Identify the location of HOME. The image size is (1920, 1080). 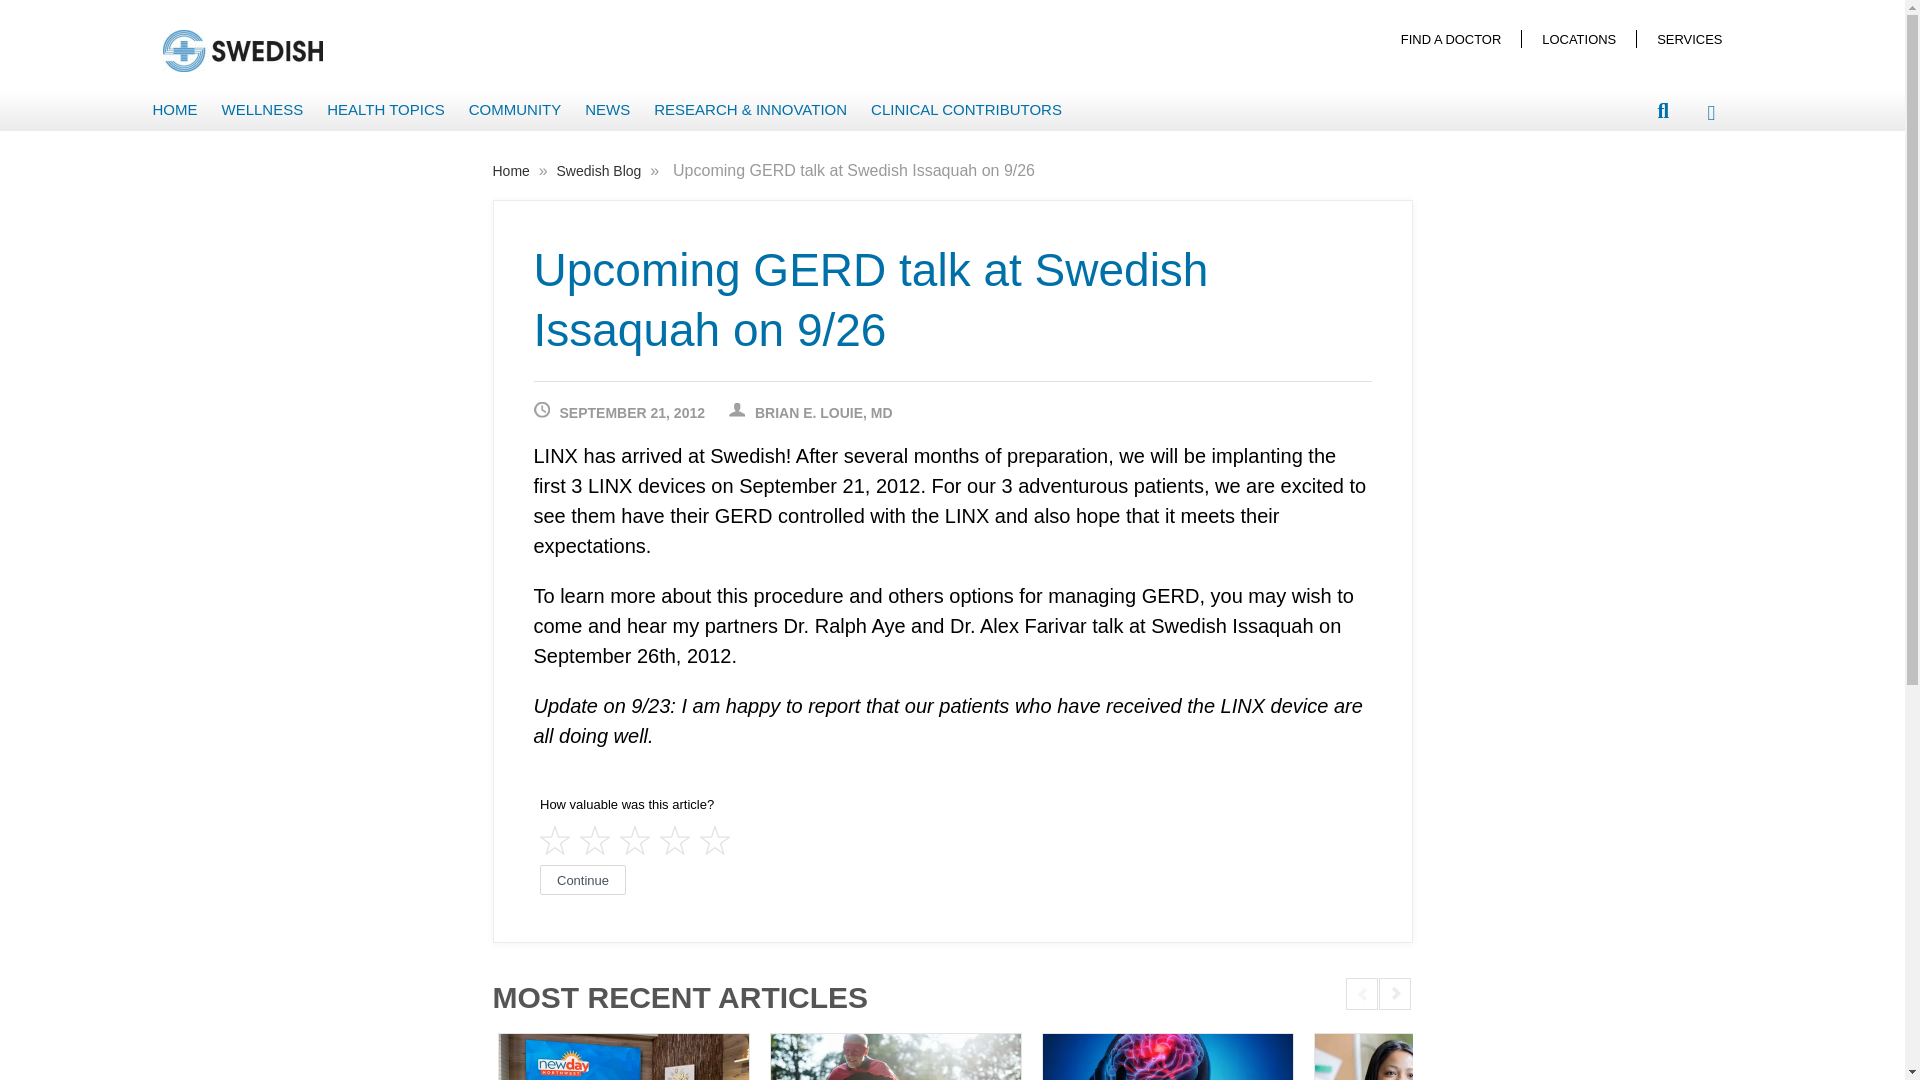
(174, 110).